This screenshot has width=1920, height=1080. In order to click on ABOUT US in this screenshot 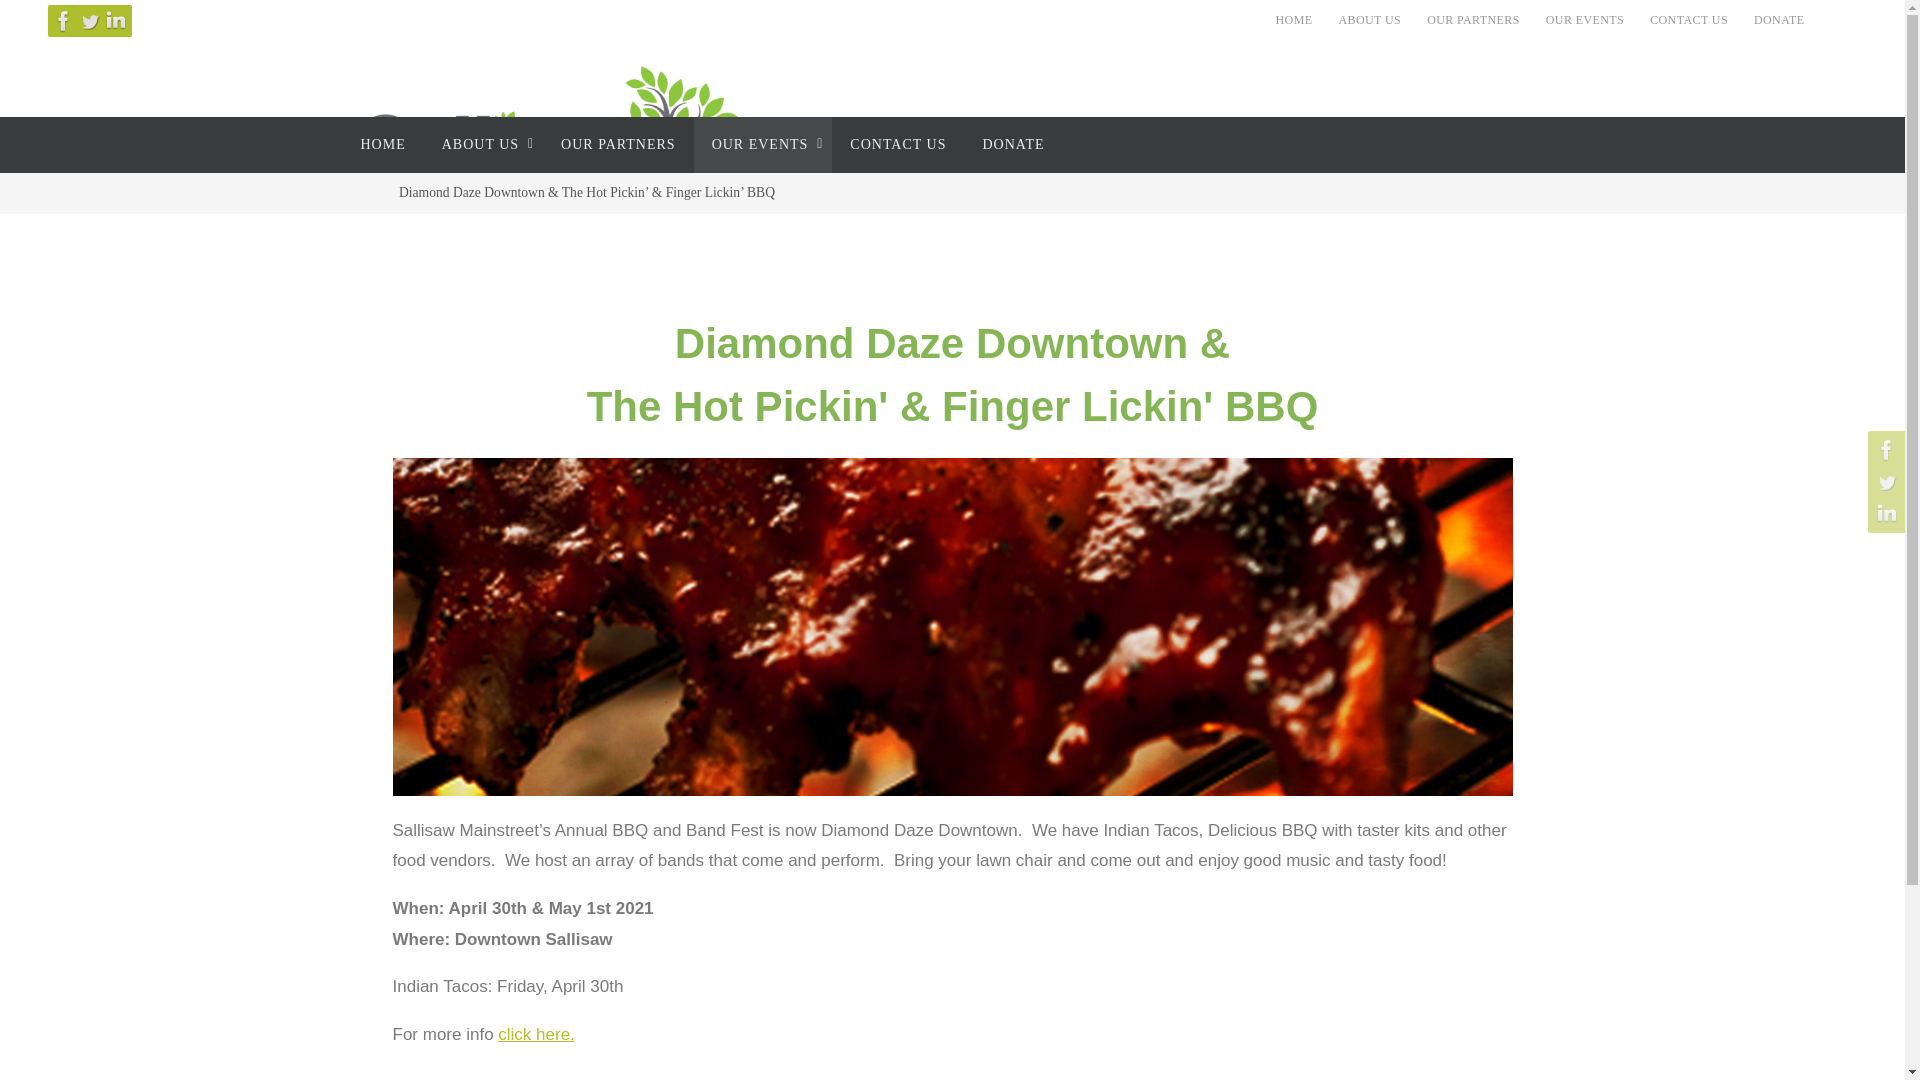, I will do `click(484, 144)`.